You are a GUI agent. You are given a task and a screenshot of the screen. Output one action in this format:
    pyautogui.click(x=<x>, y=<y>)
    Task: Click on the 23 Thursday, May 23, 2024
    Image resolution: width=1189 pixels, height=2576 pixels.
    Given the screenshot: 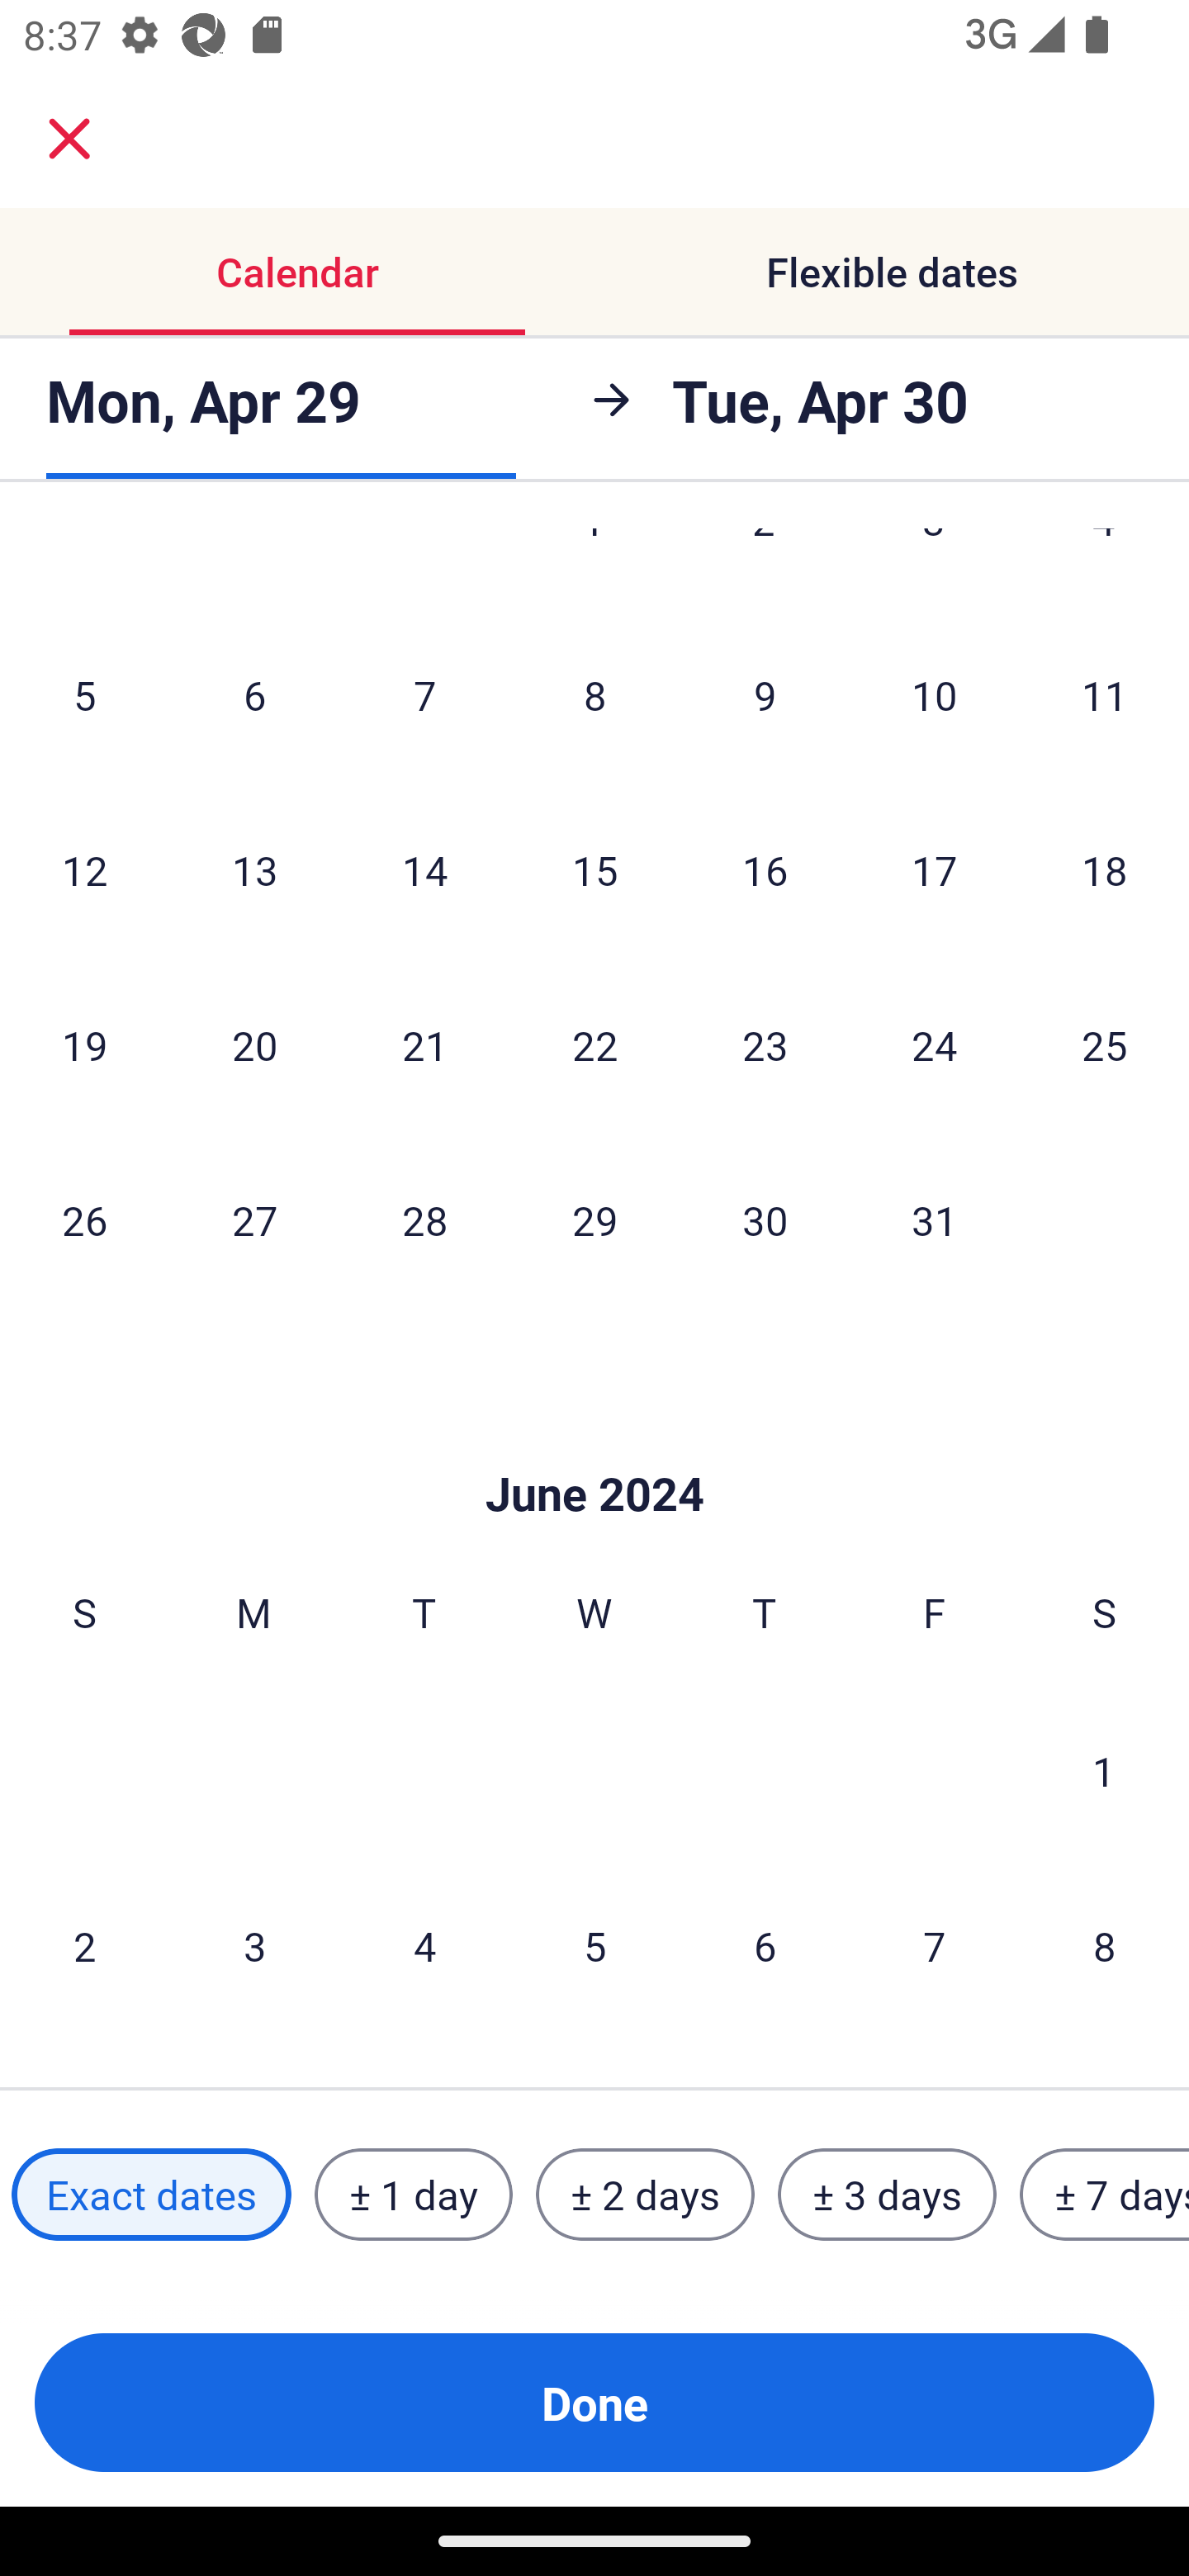 What is the action you would take?
    pyautogui.click(x=765, y=1044)
    